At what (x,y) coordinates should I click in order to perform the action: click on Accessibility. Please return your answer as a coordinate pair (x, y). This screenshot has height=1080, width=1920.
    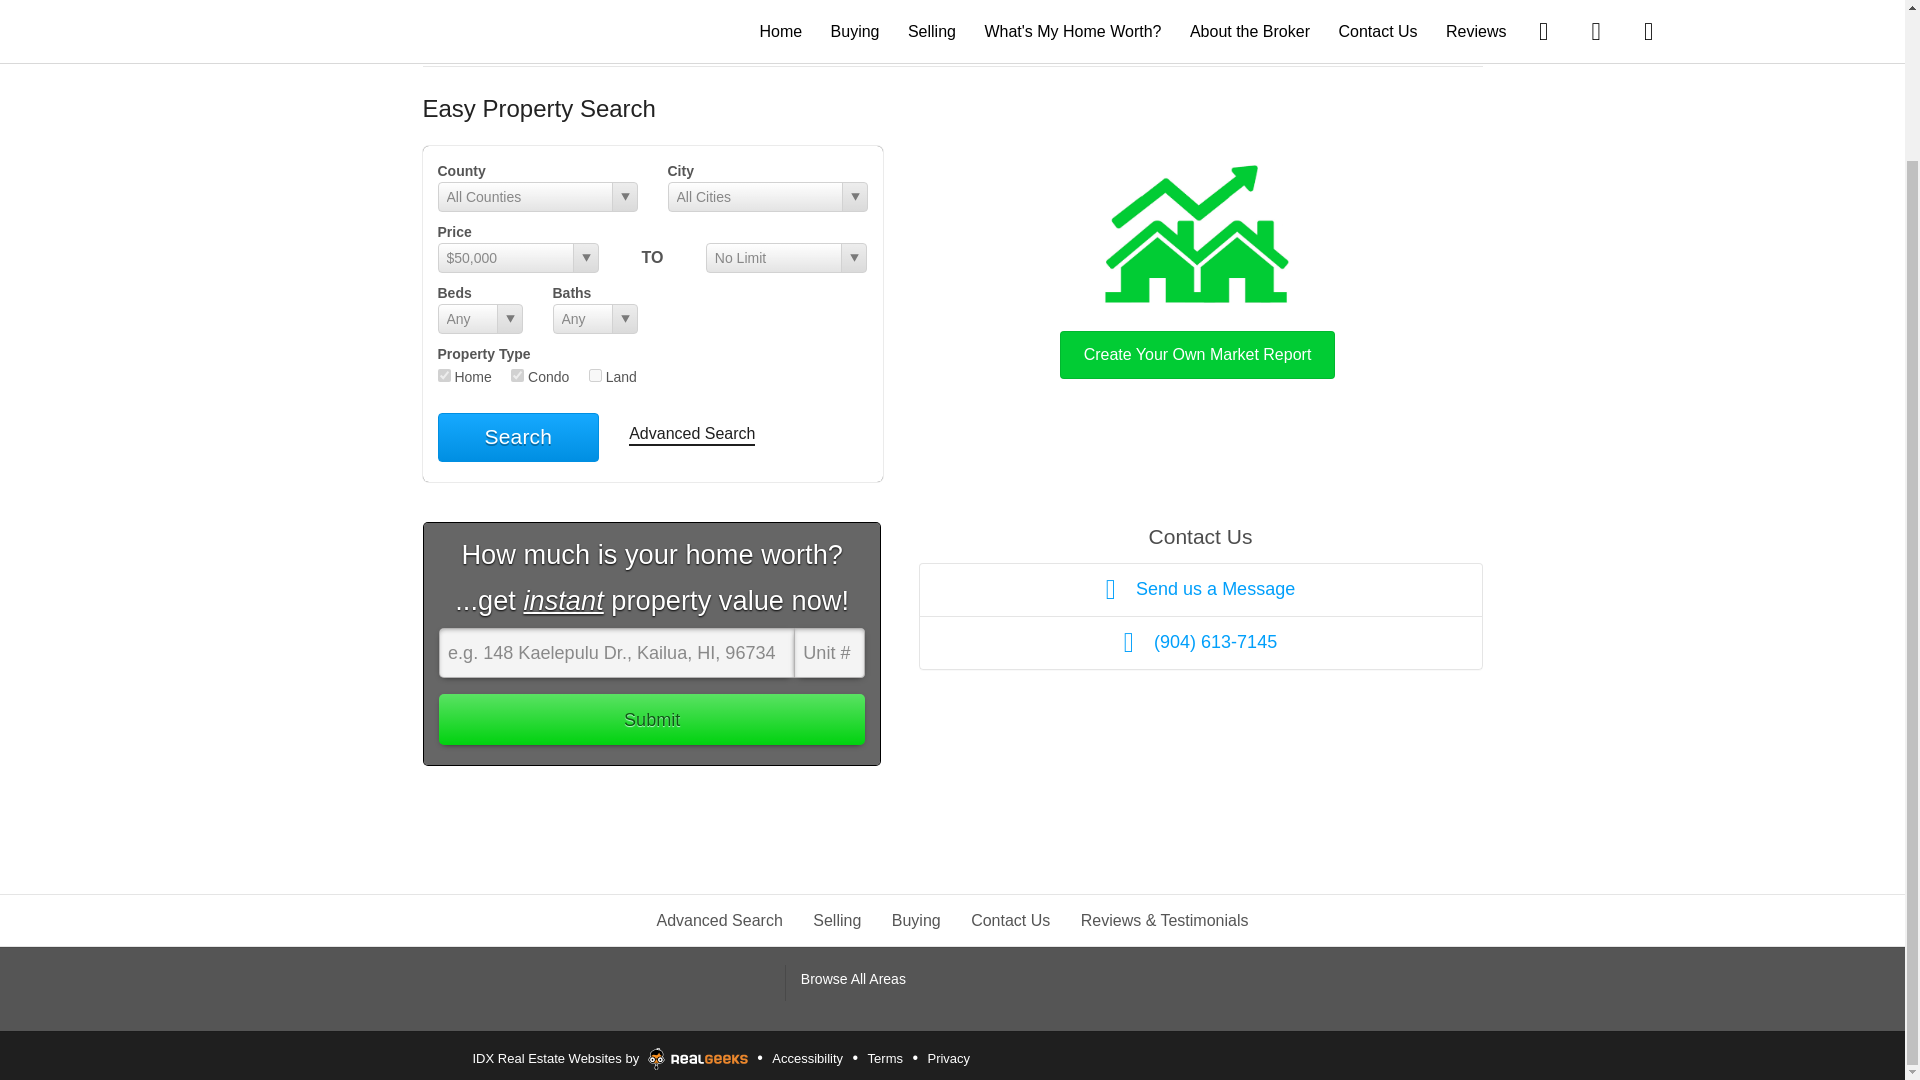
    Looking at the image, I should click on (807, 1058).